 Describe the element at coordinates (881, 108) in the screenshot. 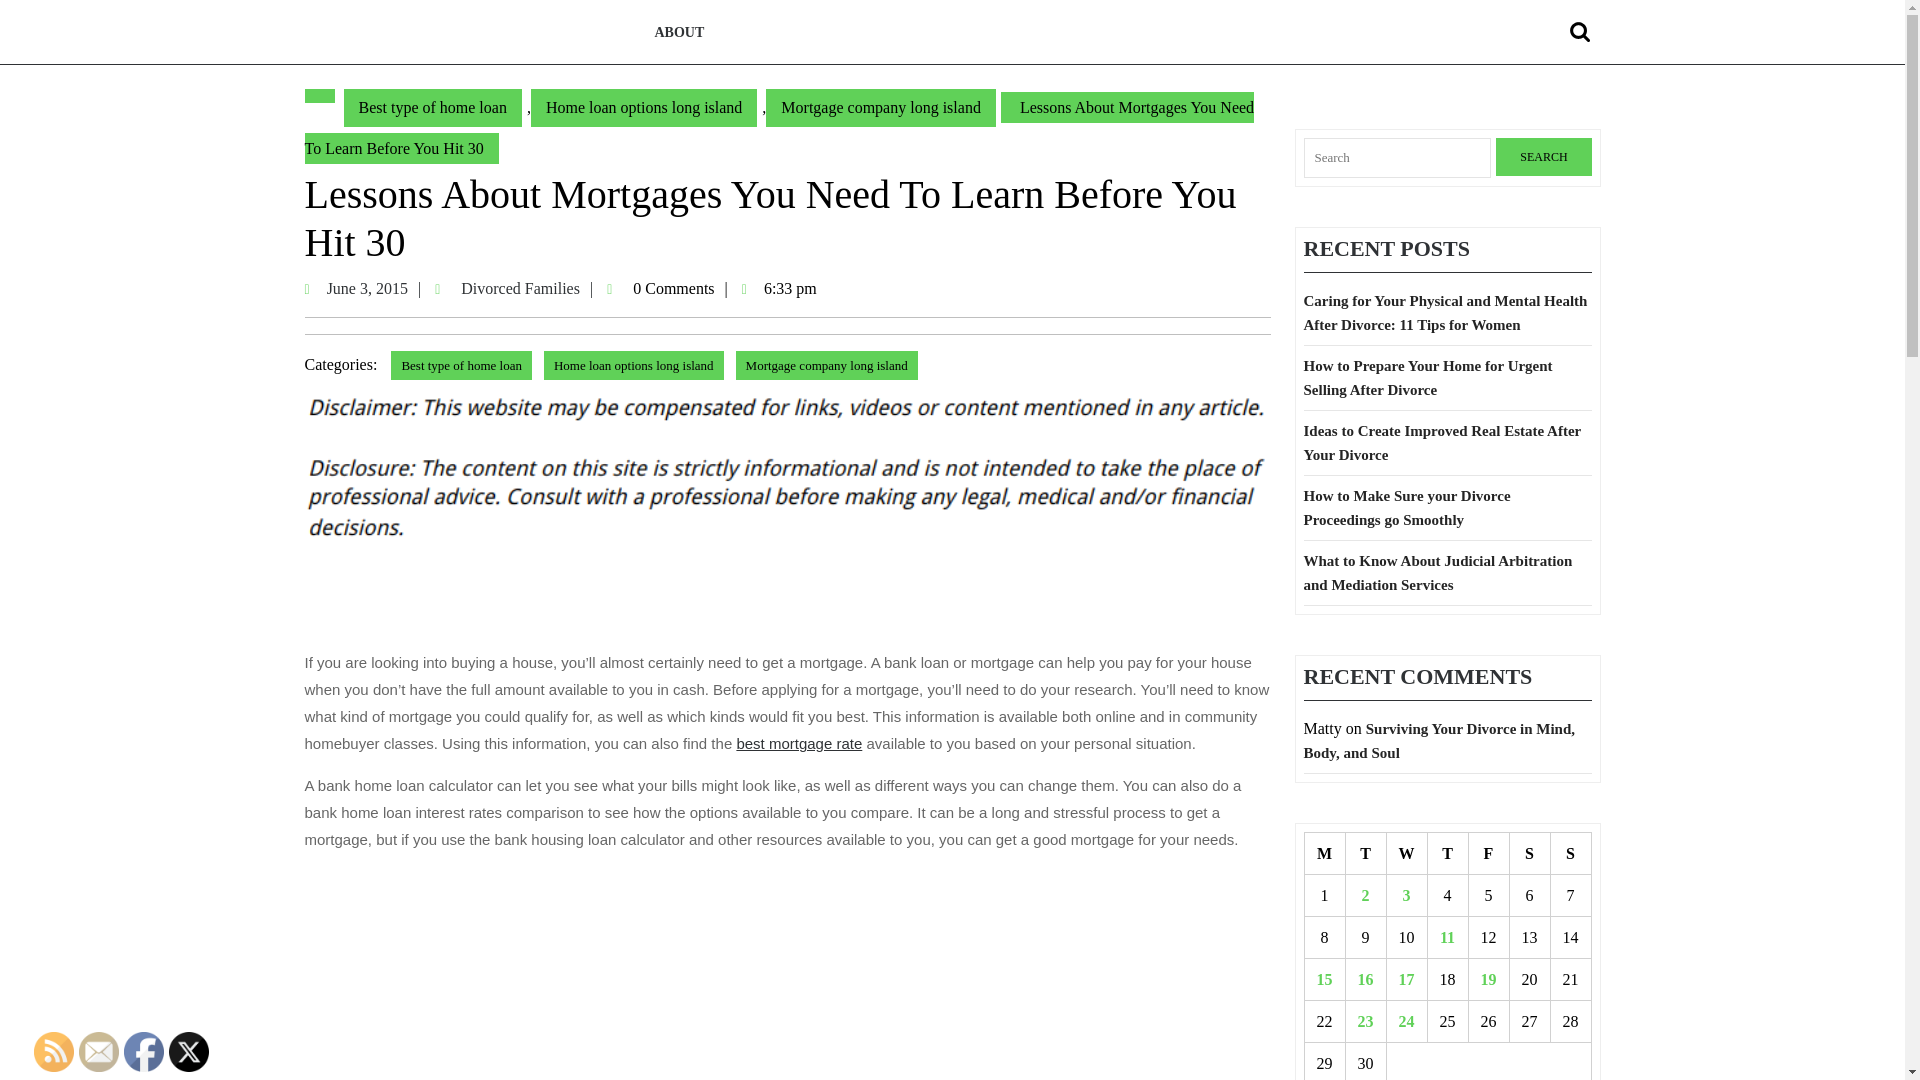

I see `Mortgage company long island` at that location.